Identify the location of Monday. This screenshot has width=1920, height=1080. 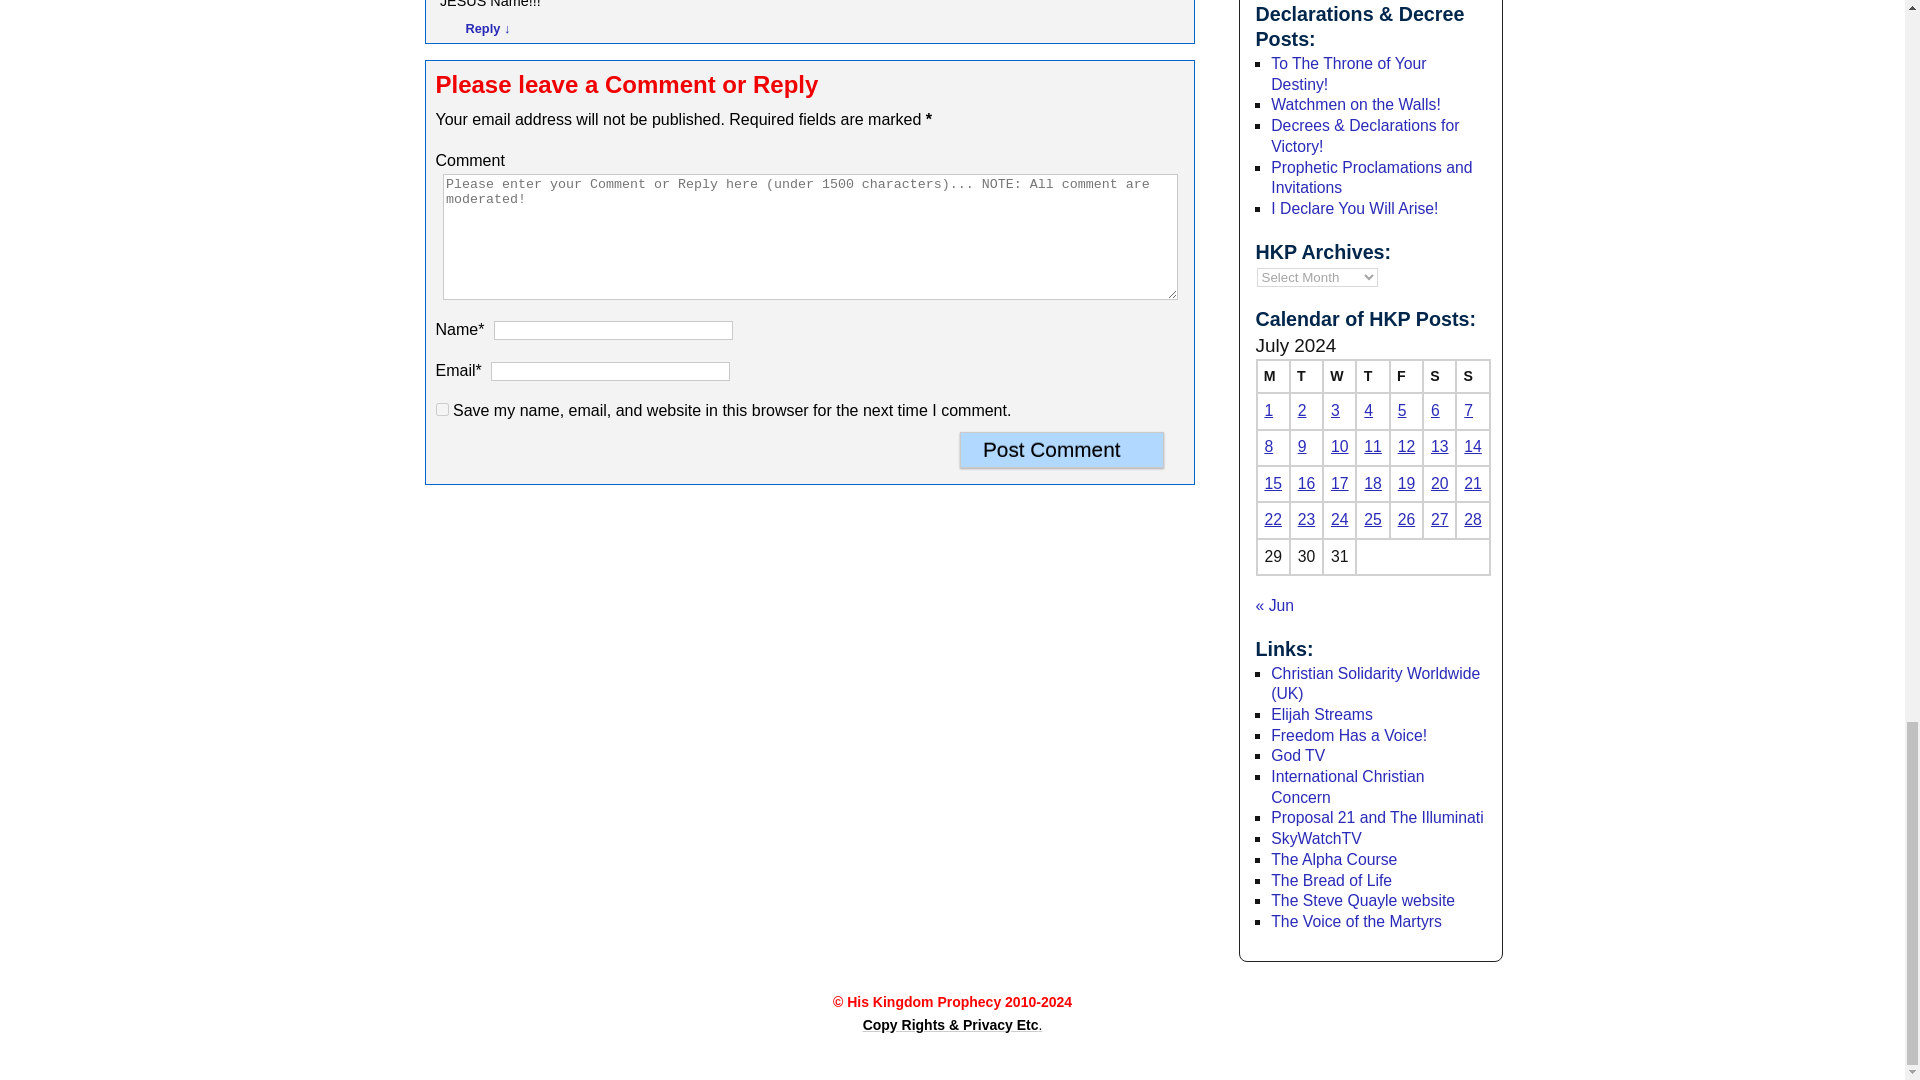
(1272, 376).